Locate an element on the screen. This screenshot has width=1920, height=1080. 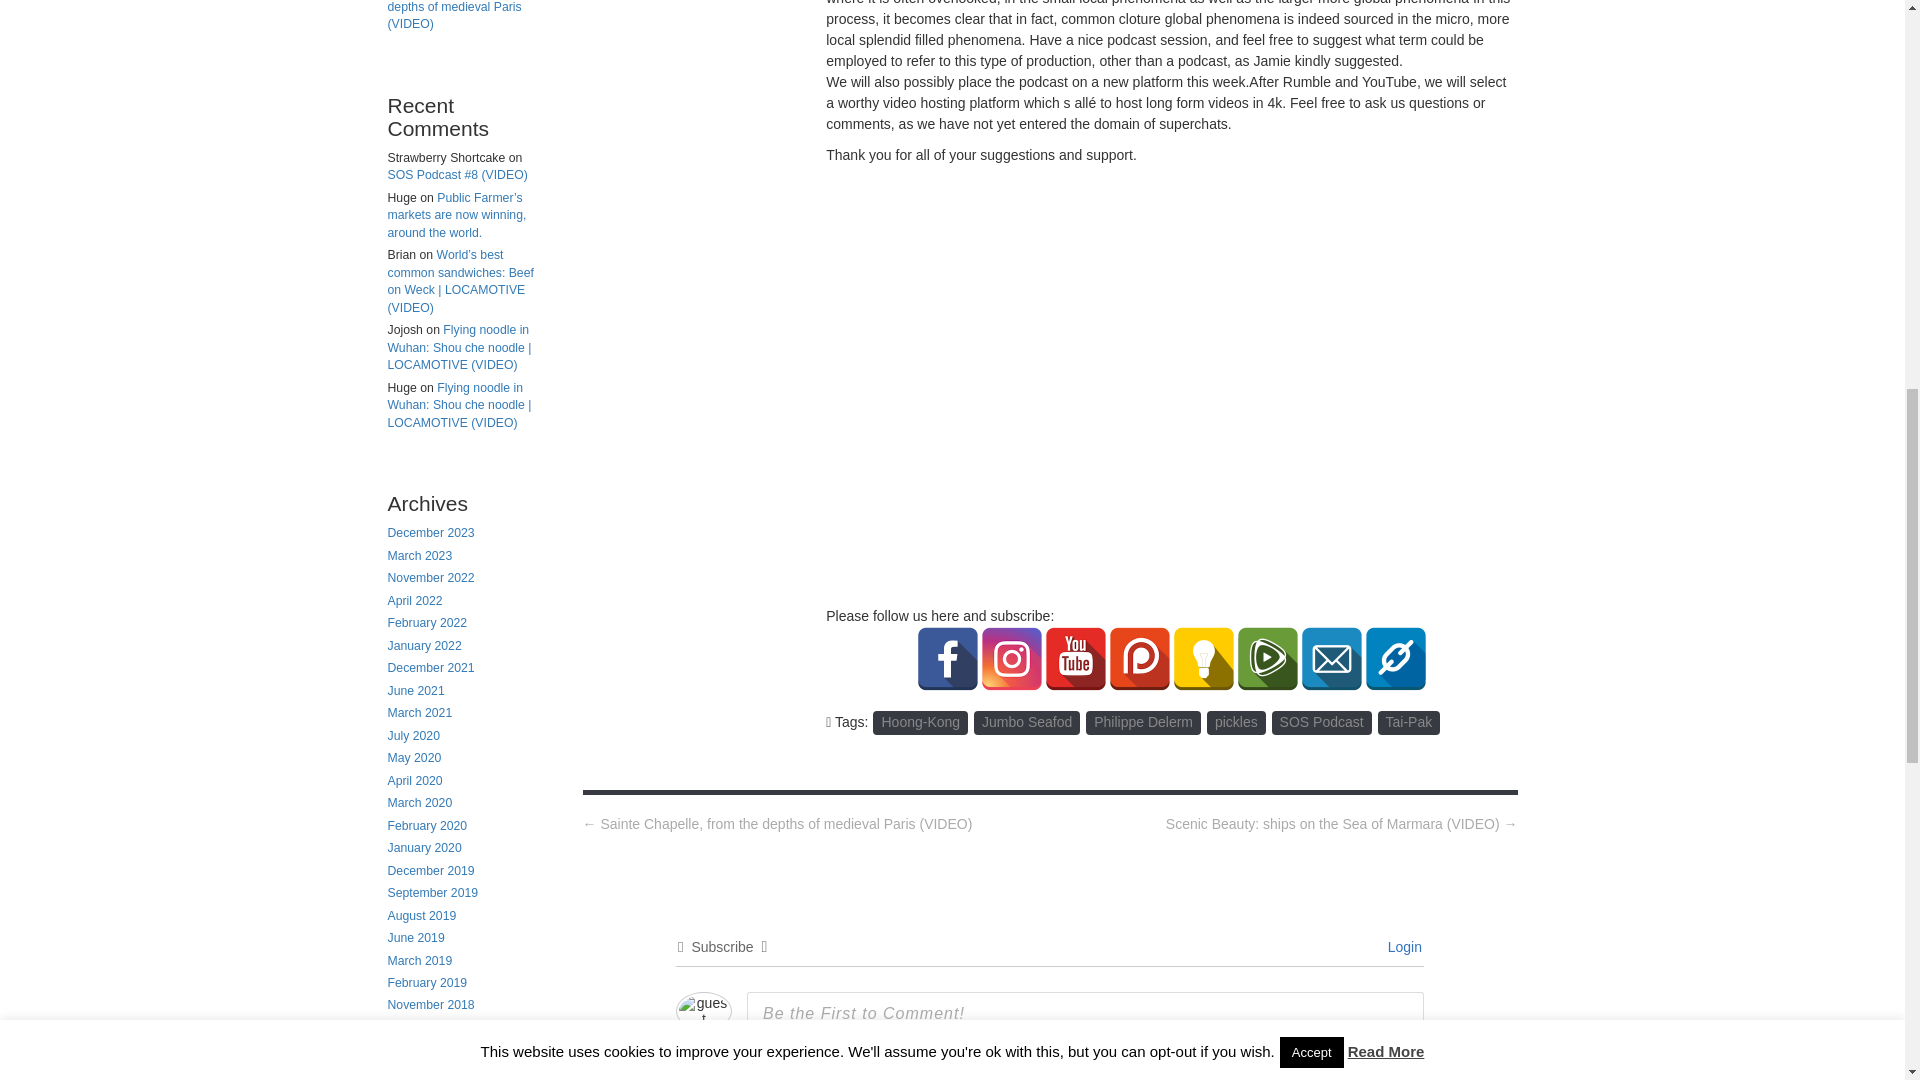
pickles is located at coordinates (1236, 722).